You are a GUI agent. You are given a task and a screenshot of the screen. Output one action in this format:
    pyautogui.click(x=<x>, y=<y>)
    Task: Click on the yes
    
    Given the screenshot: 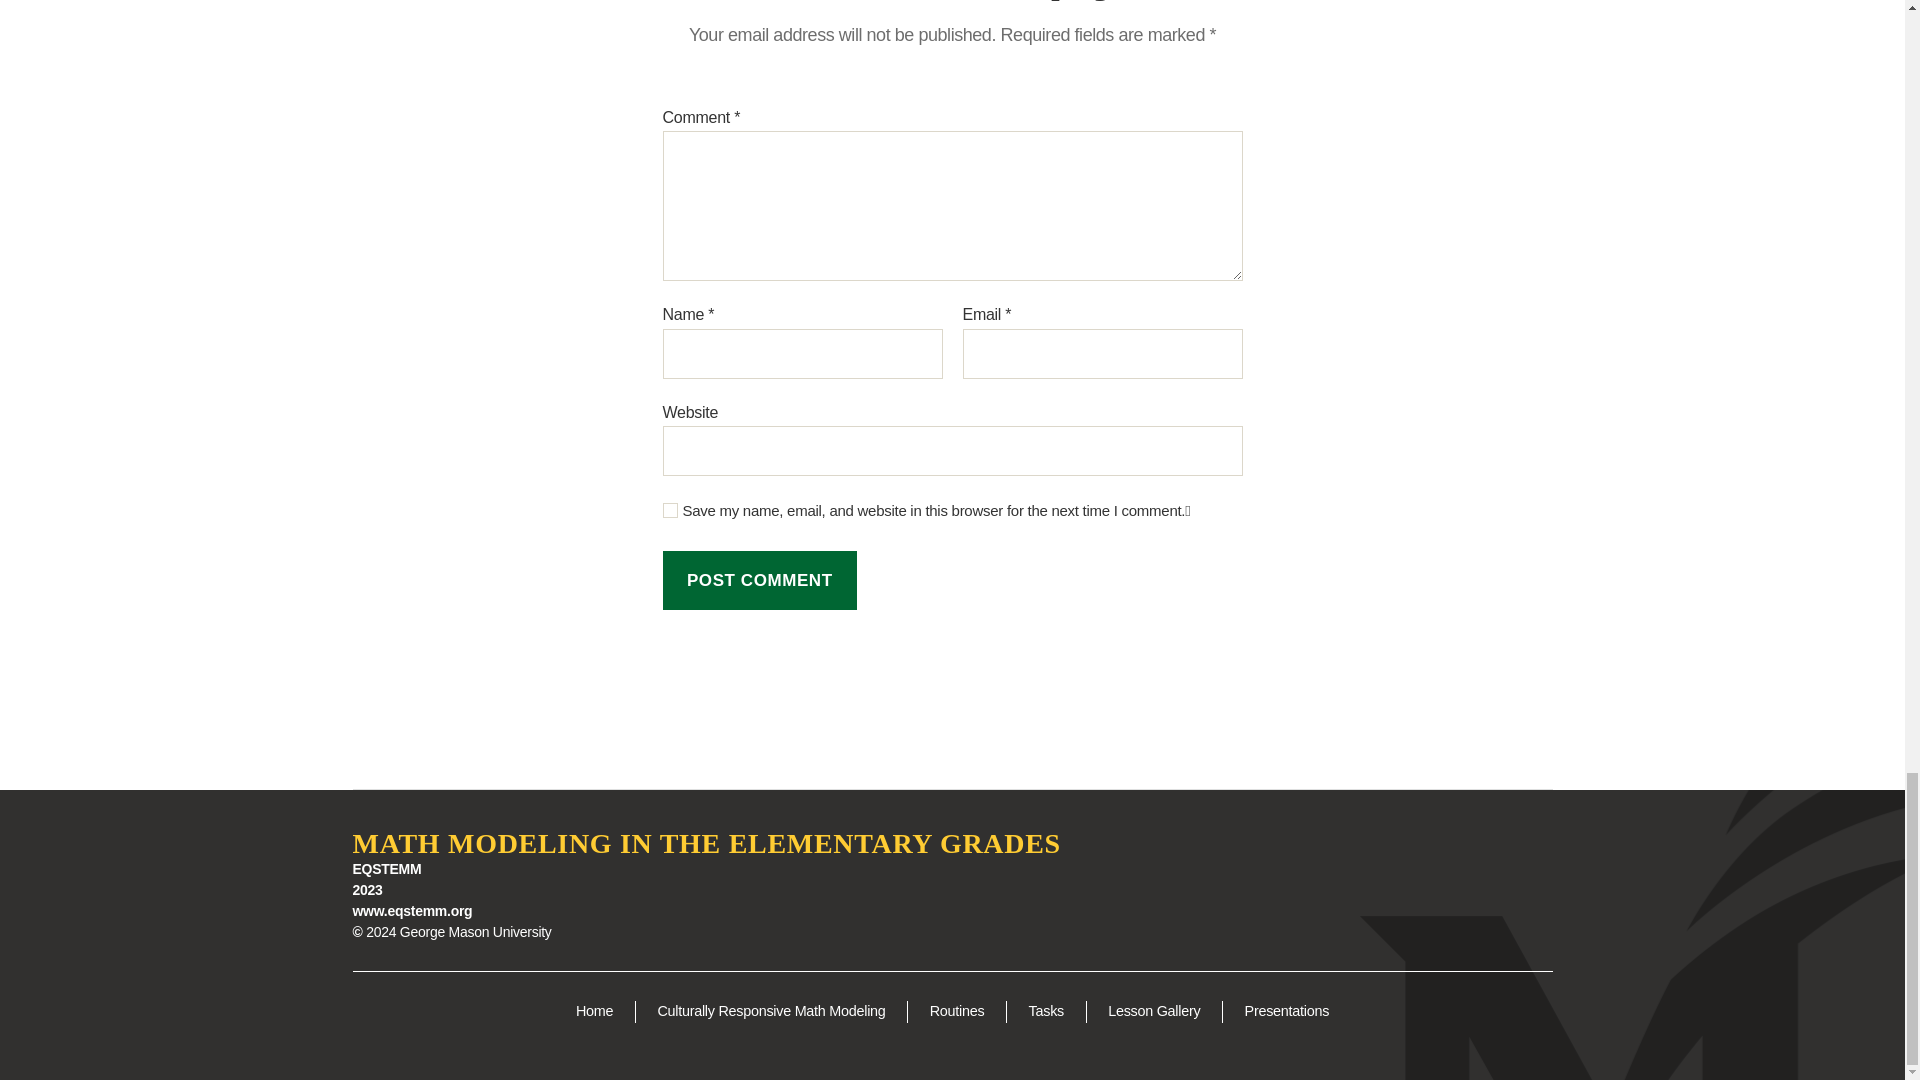 What is the action you would take?
    pyautogui.click(x=670, y=510)
    